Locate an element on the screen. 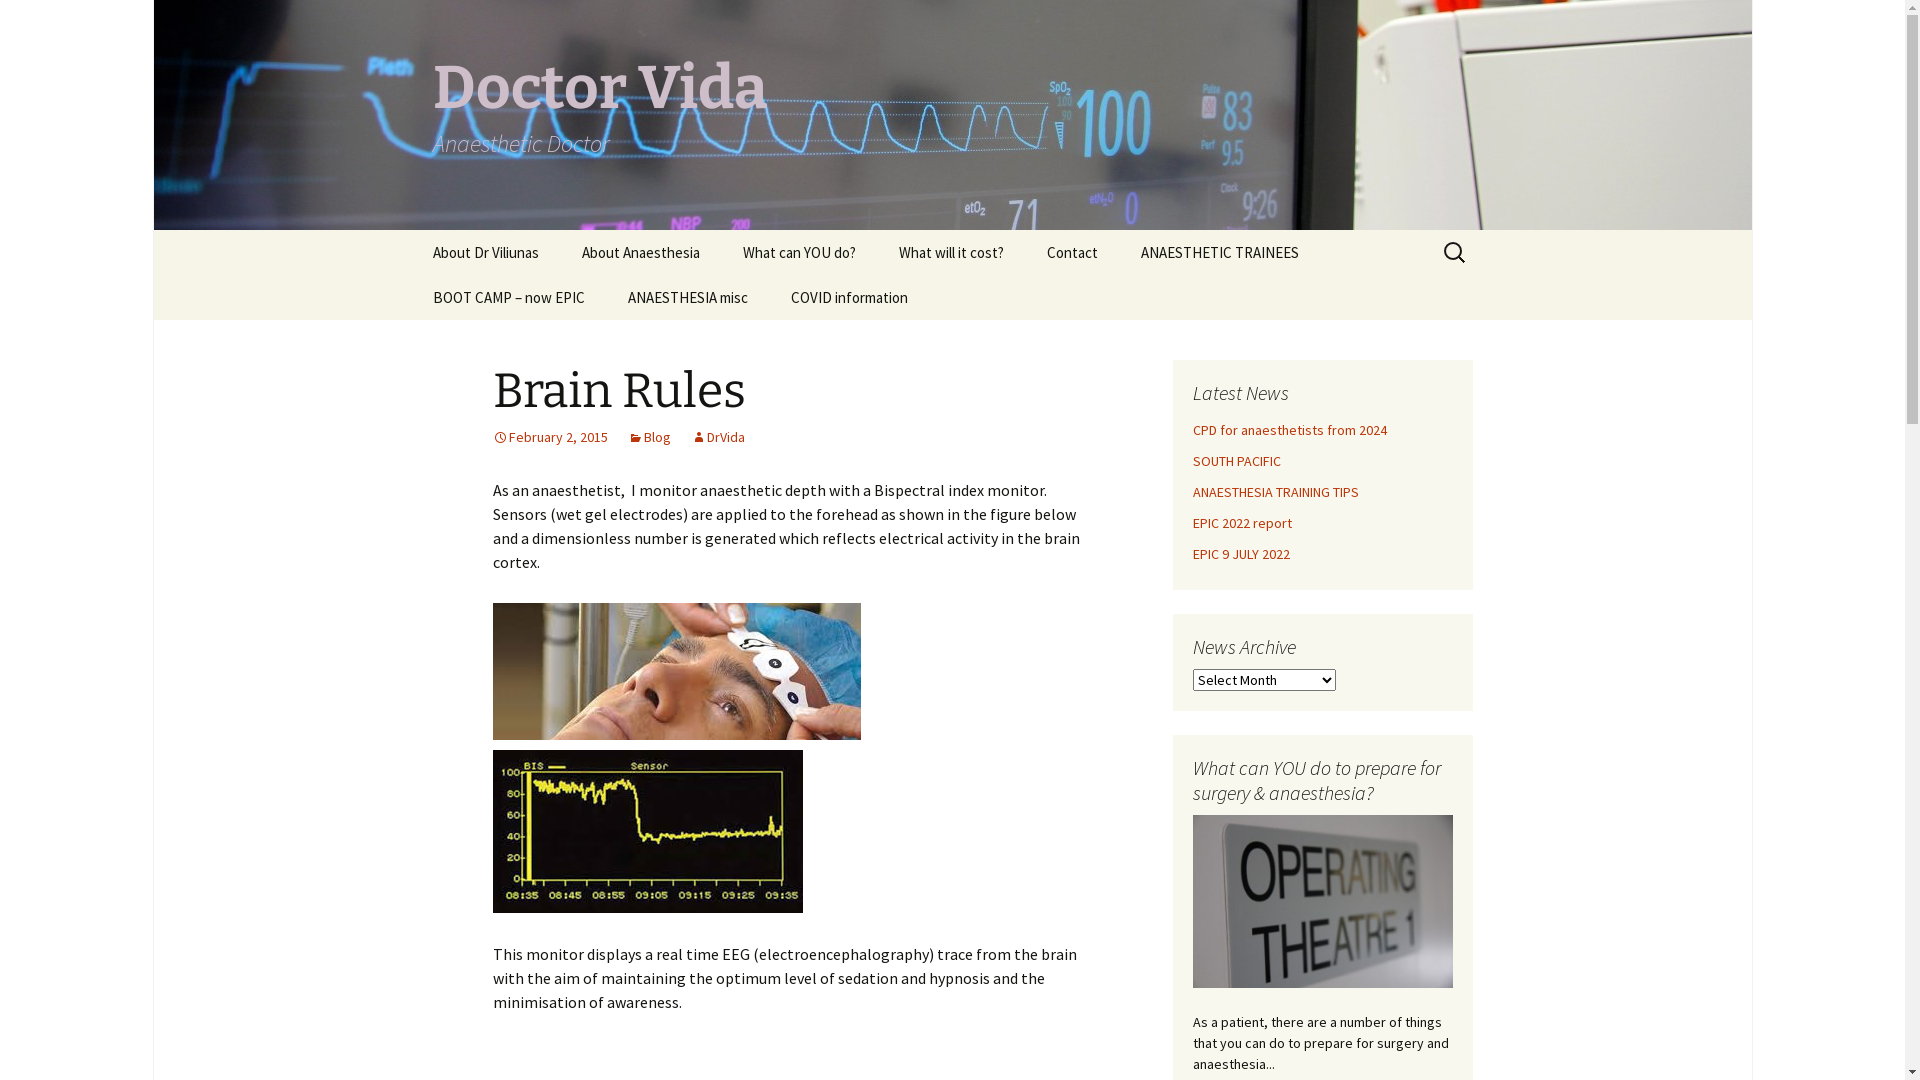 The image size is (1920, 1080). Other information on anaesthesia is located at coordinates (662, 305).